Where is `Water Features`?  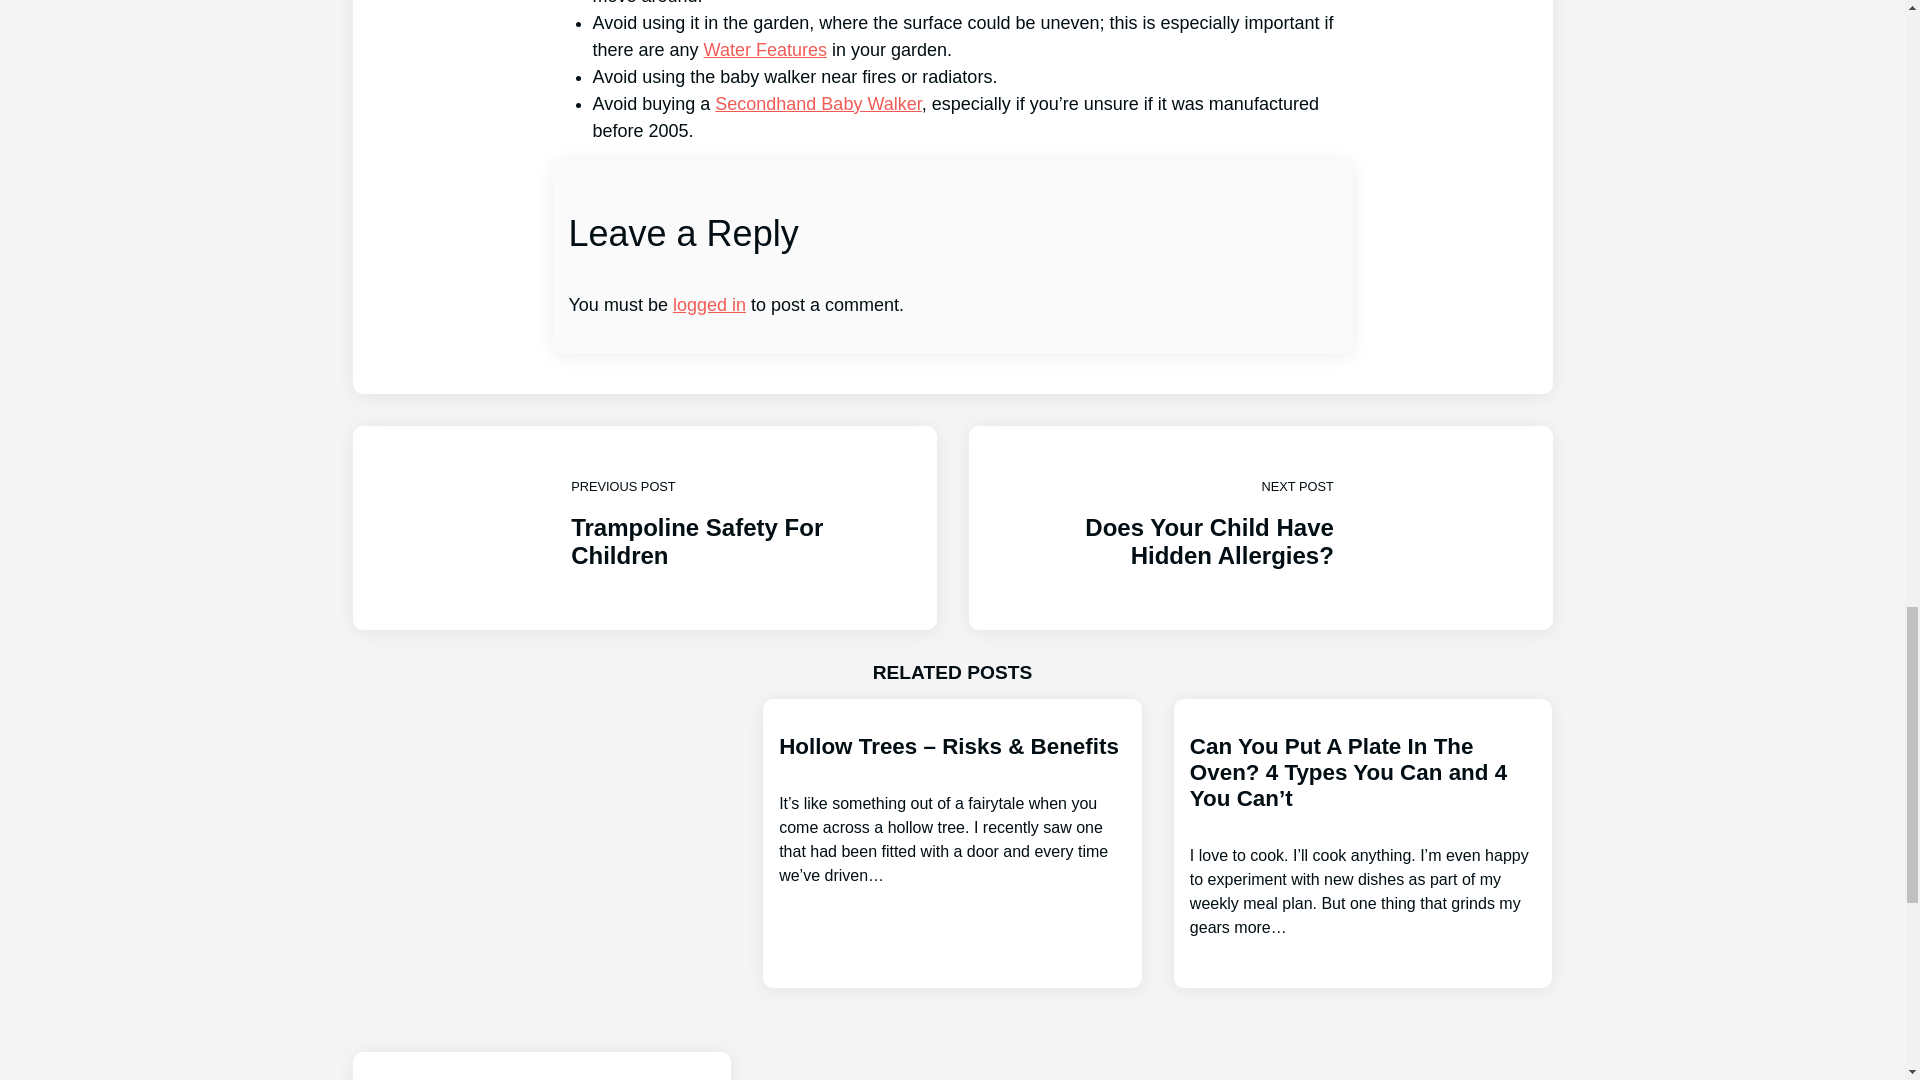 Water Features is located at coordinates (1259, 527).